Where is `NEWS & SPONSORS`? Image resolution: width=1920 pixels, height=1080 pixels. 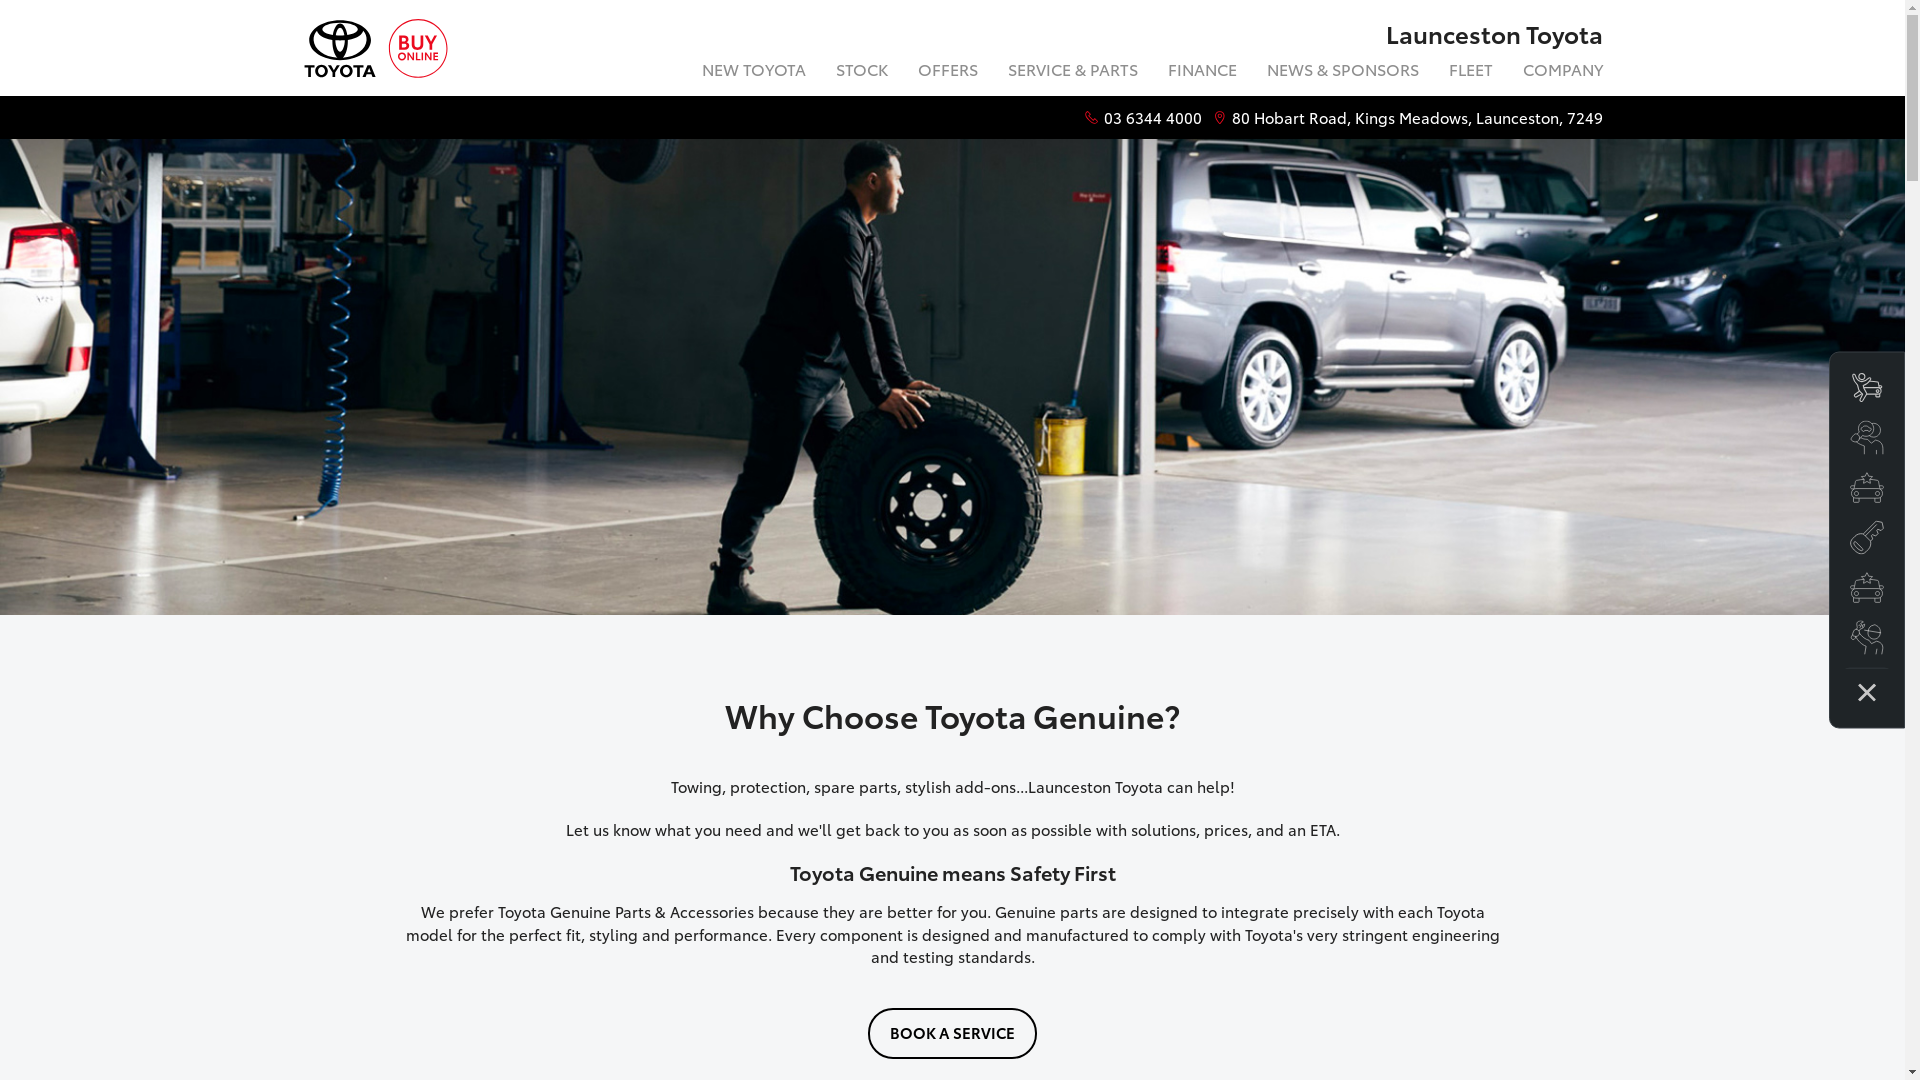
NEWS & SPONSORS is located at coordinates (1343, 72).